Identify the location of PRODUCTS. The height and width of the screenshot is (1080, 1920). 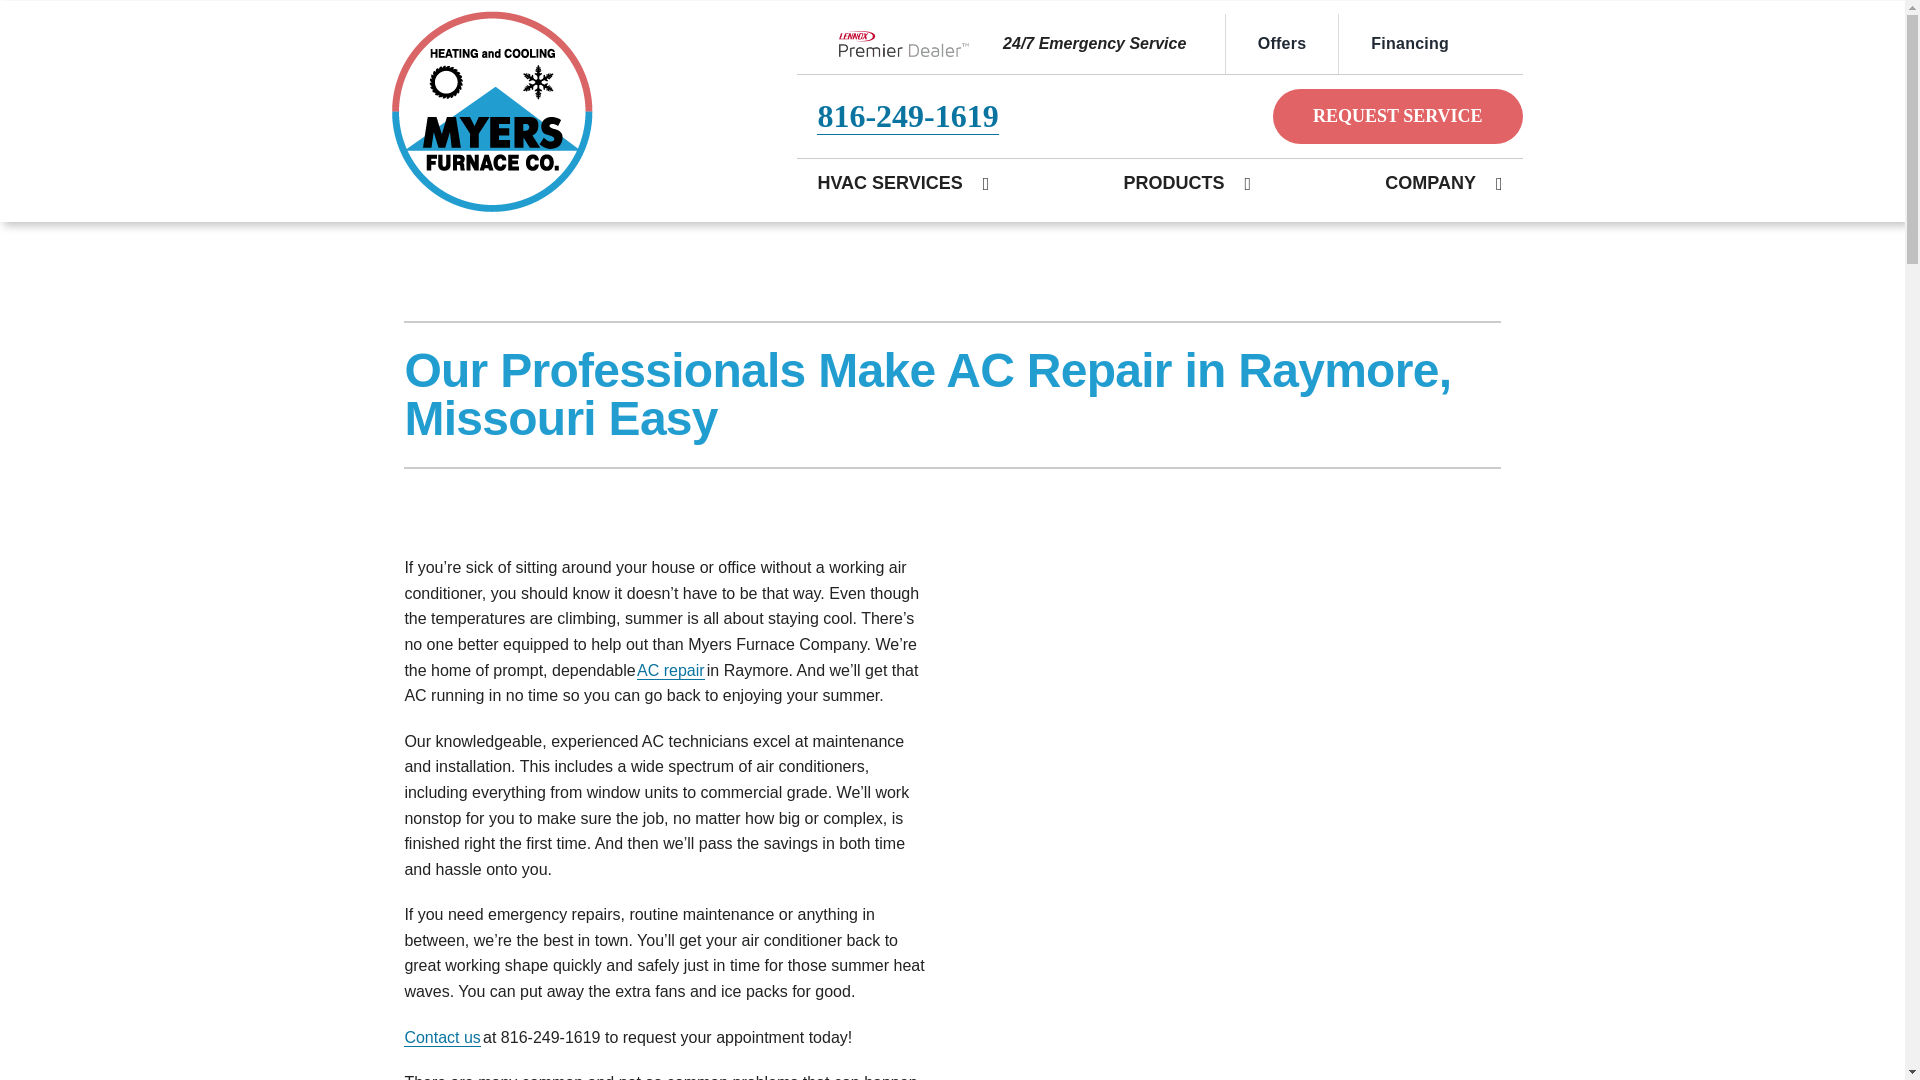
(1174, 184).